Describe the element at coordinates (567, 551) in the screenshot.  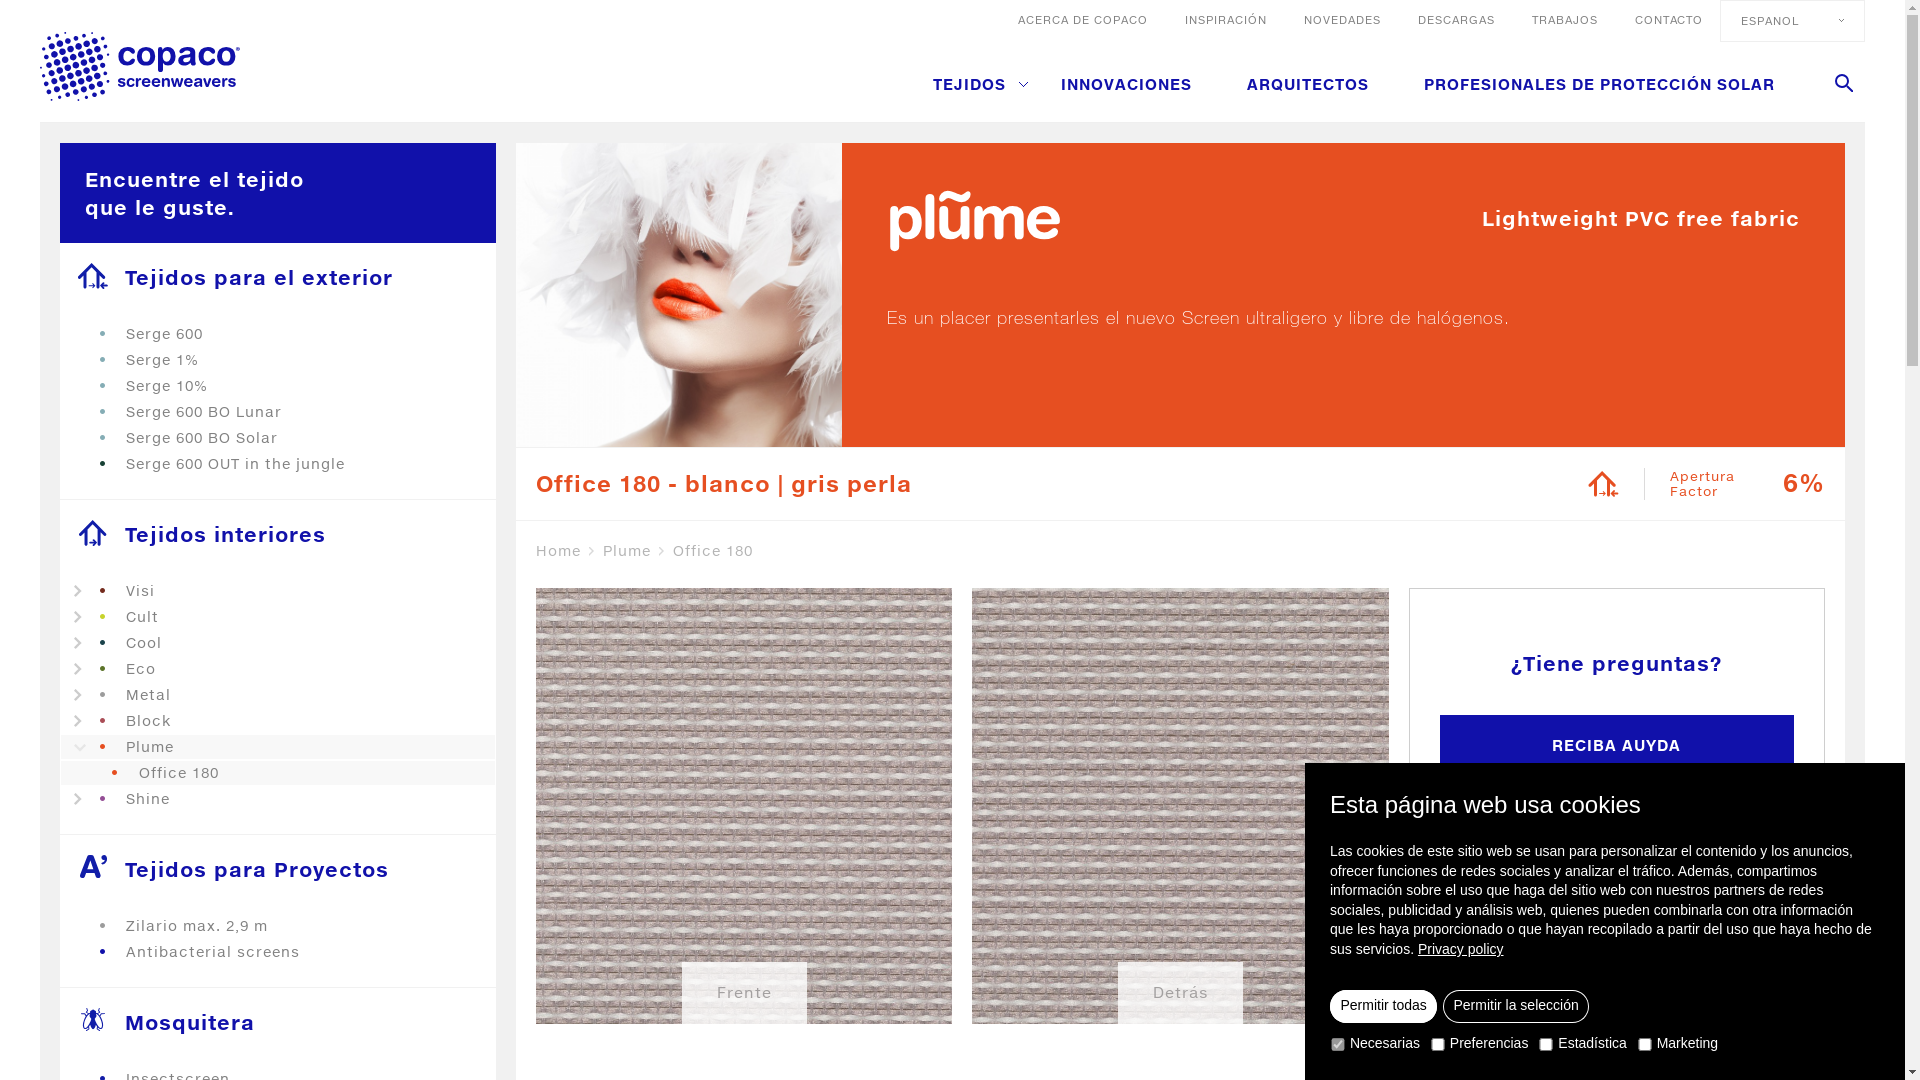
I see `Home` at that location.